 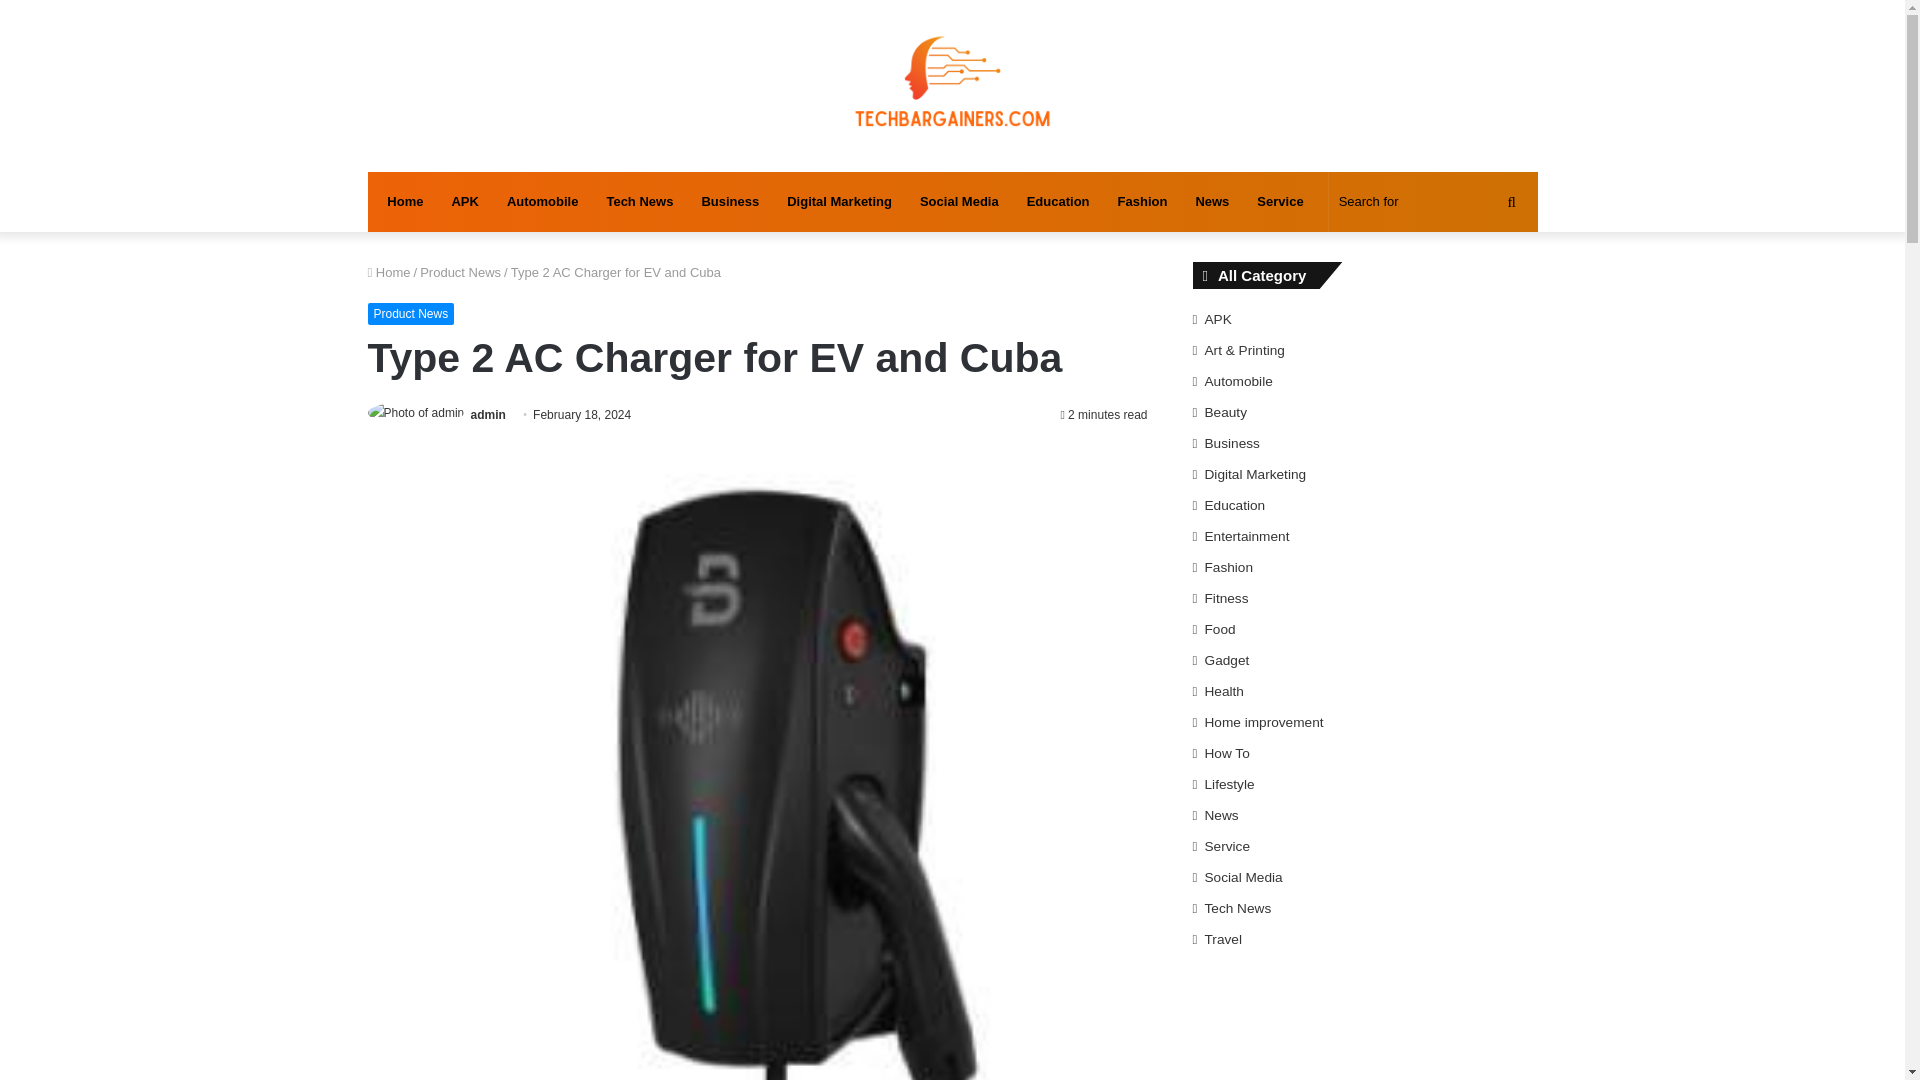 I want to click on Automobile, so click(x=543, y=202).